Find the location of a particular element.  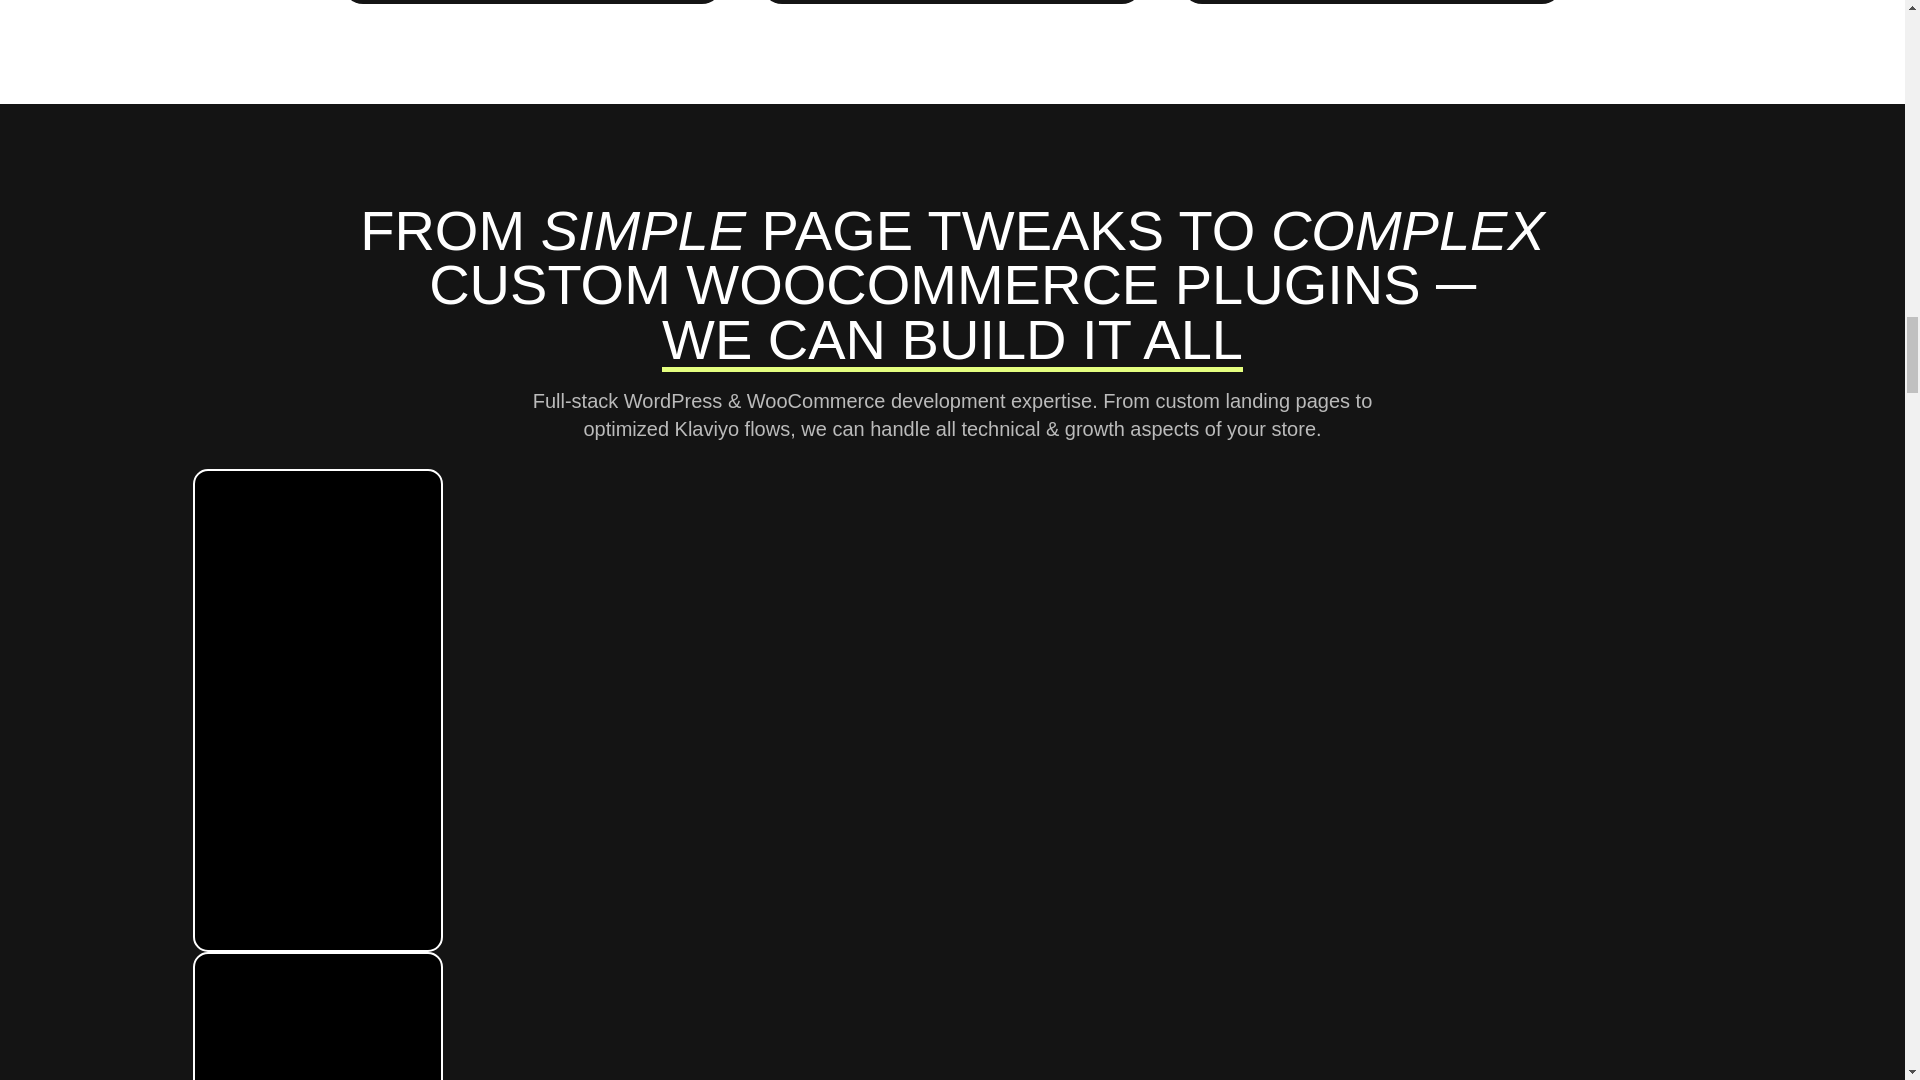

Starter Box LP - London Nootropics is located at coordinates (316, 1016).